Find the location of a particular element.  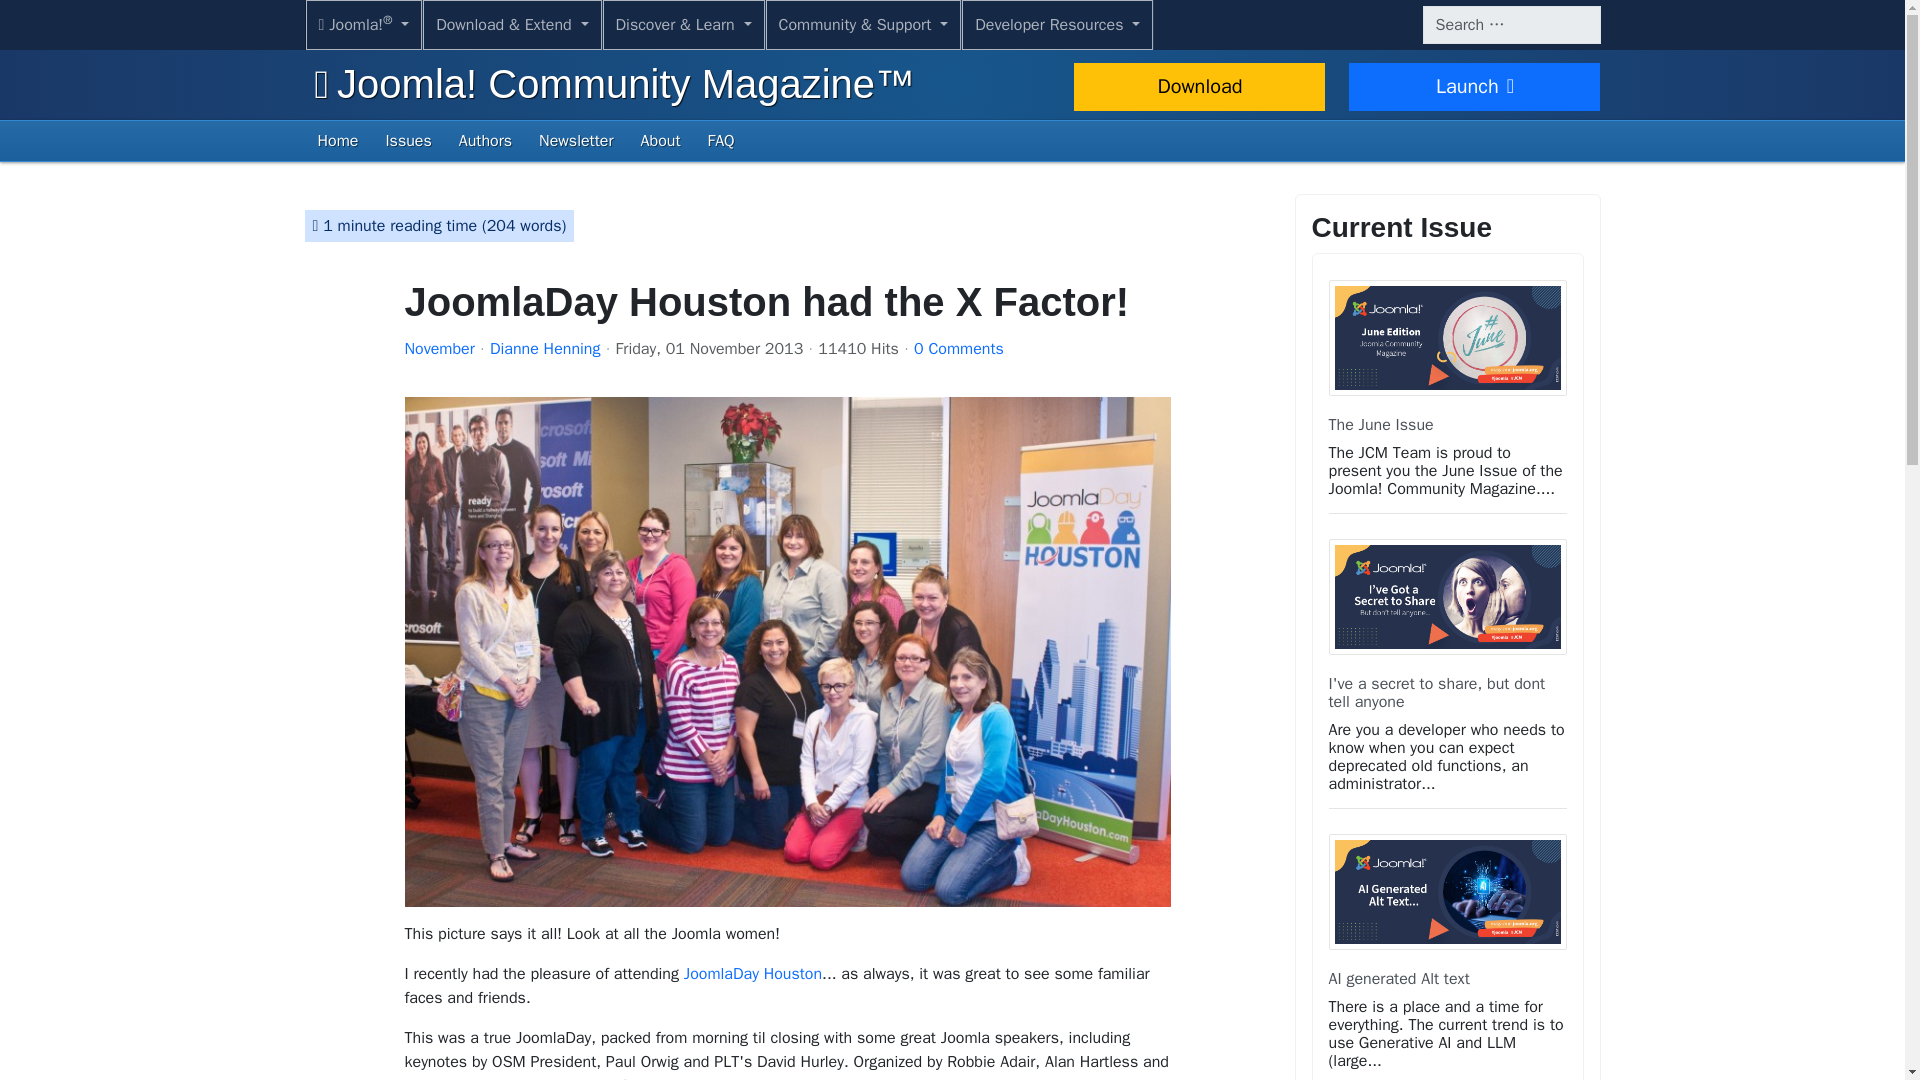

The June Issue is located at coordinates (1380, 424).